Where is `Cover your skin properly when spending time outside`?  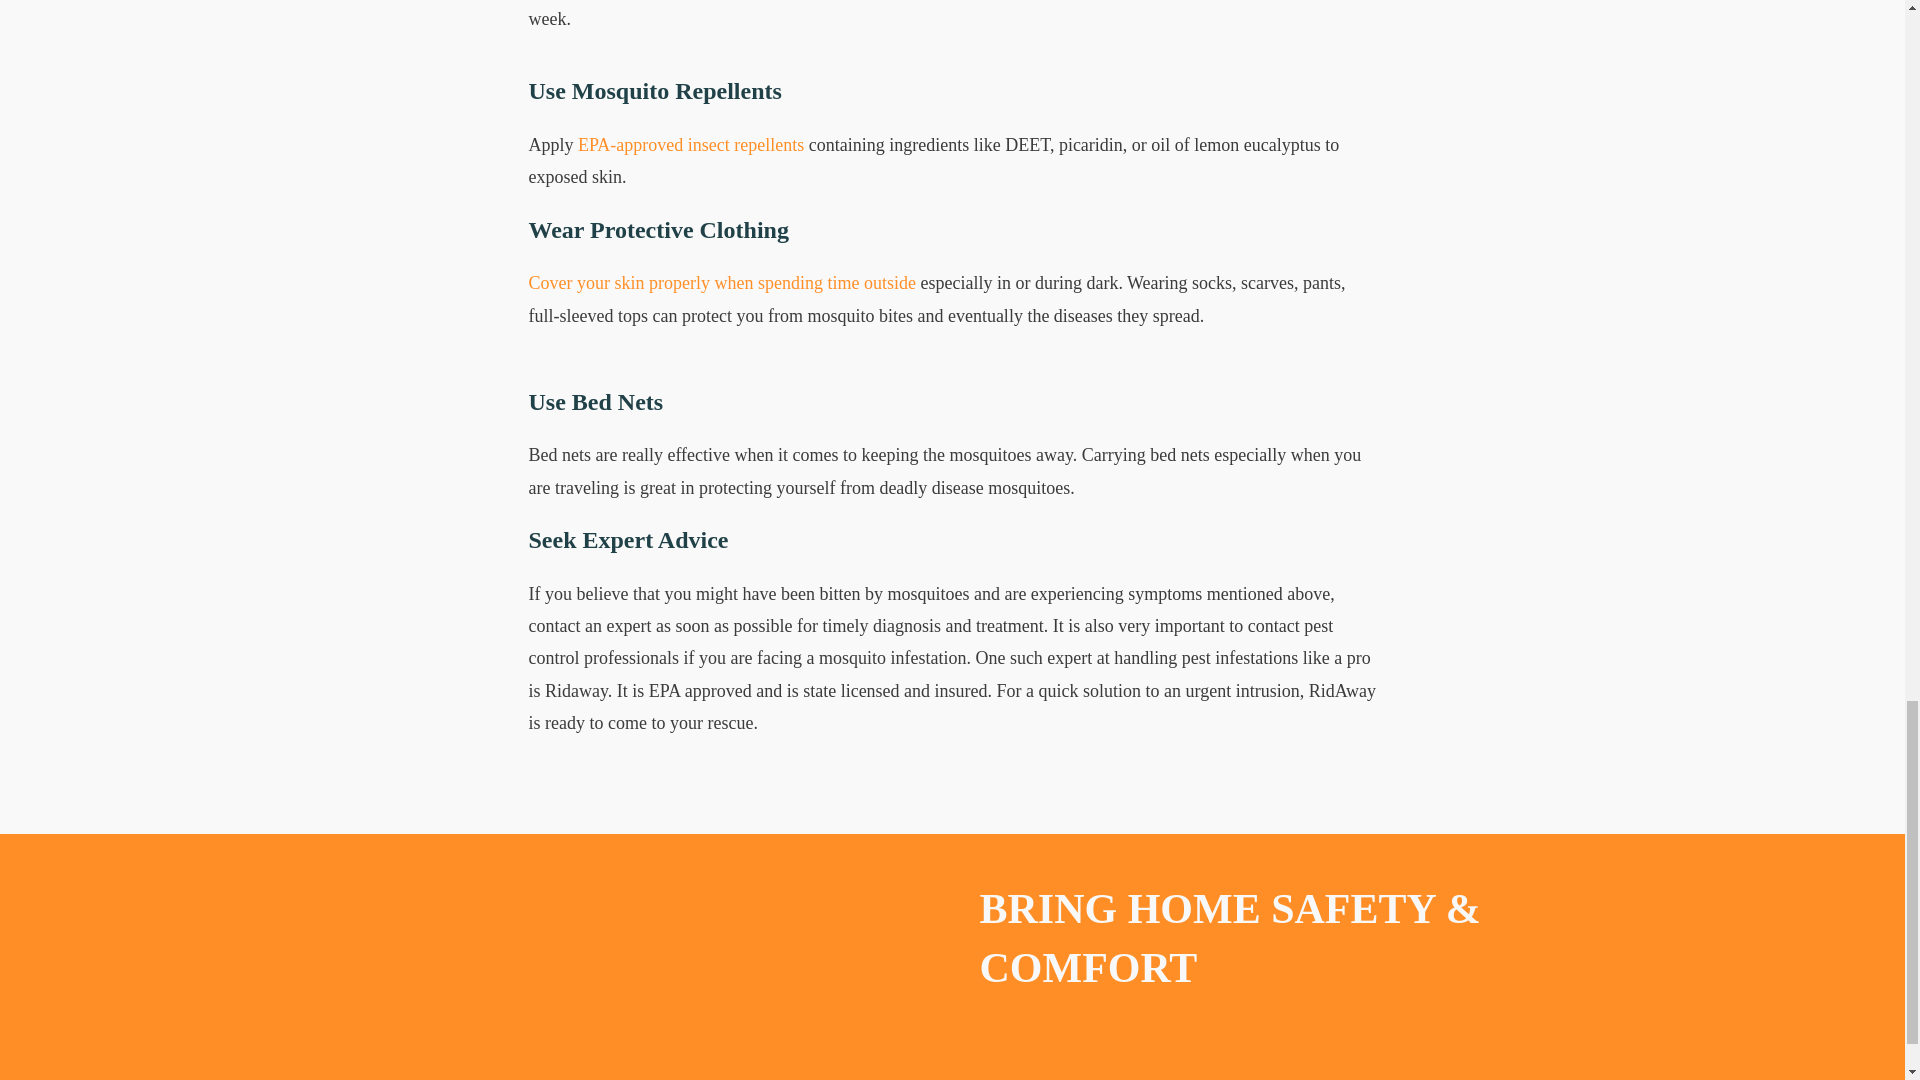 Cover your skin properly when spending time outside is located at coordinates (722, 282).